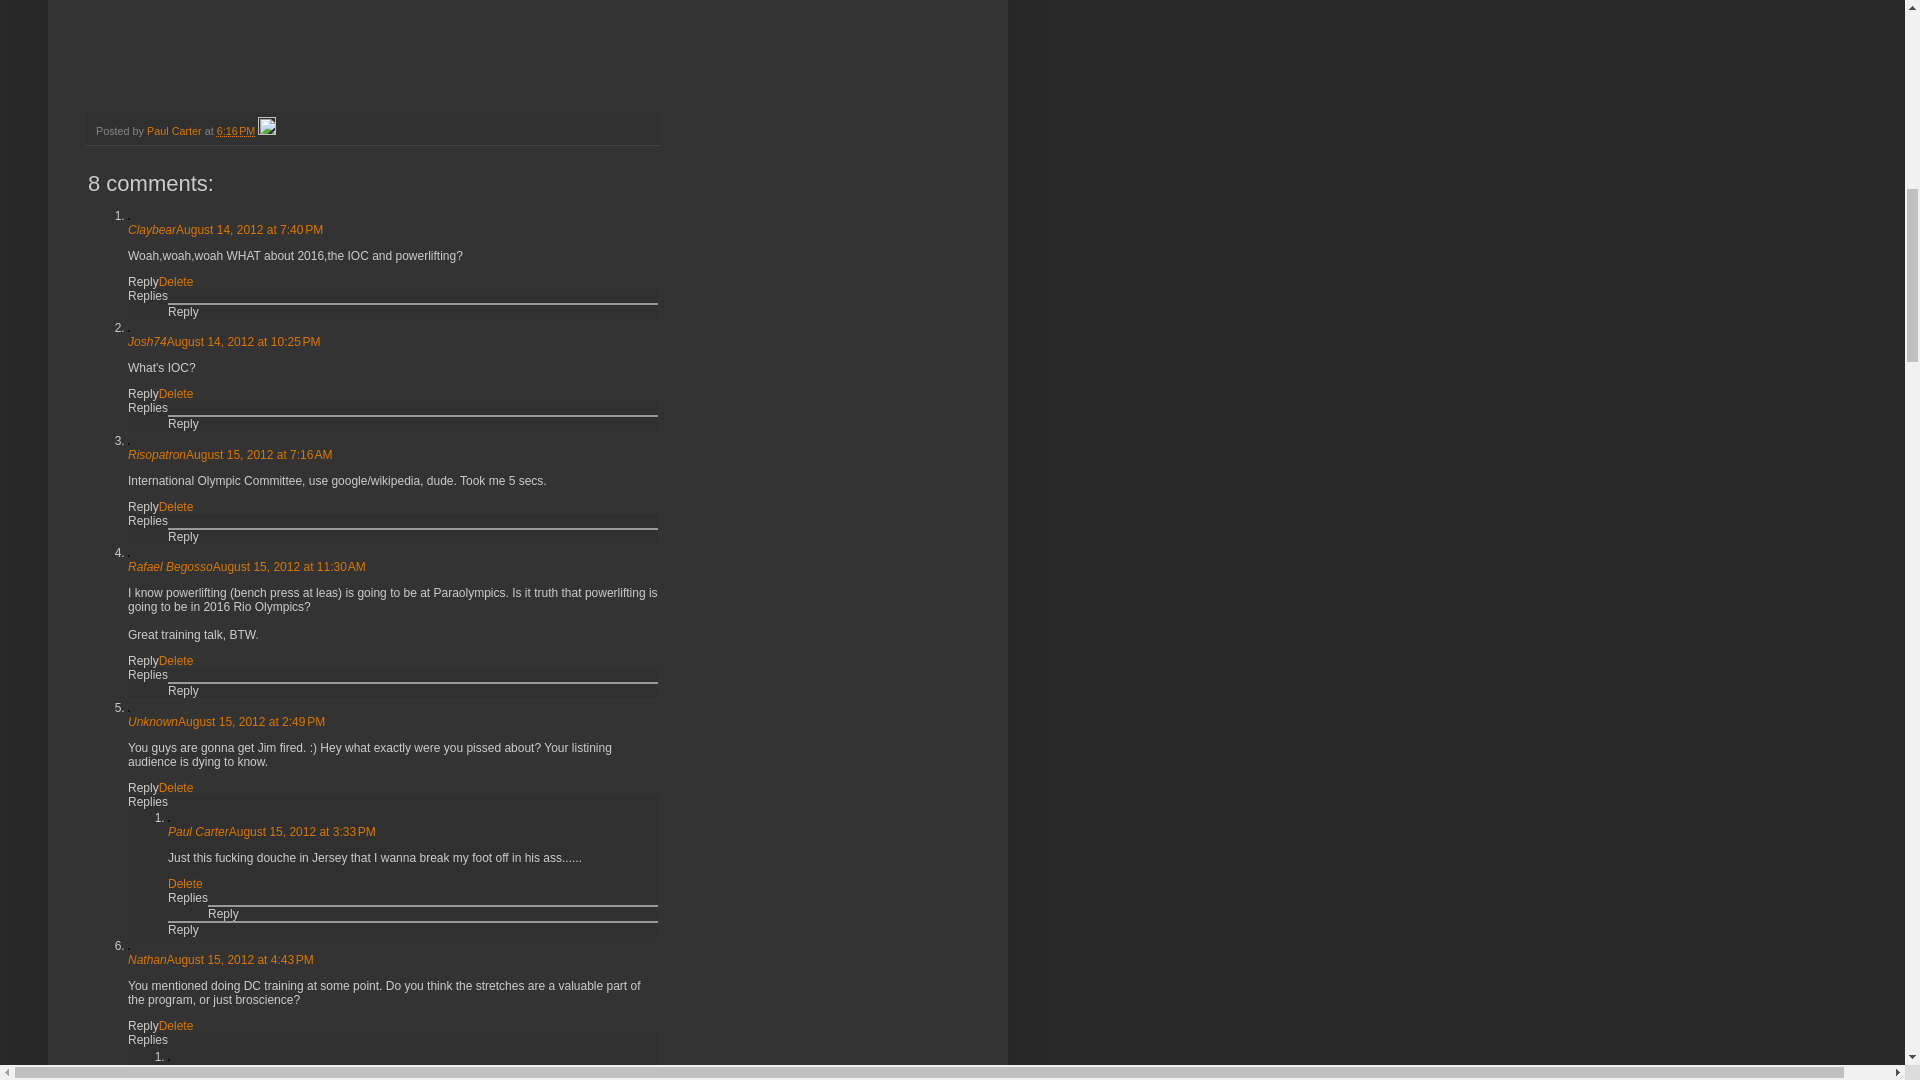  I want to click on Delete, so click(176, 661).